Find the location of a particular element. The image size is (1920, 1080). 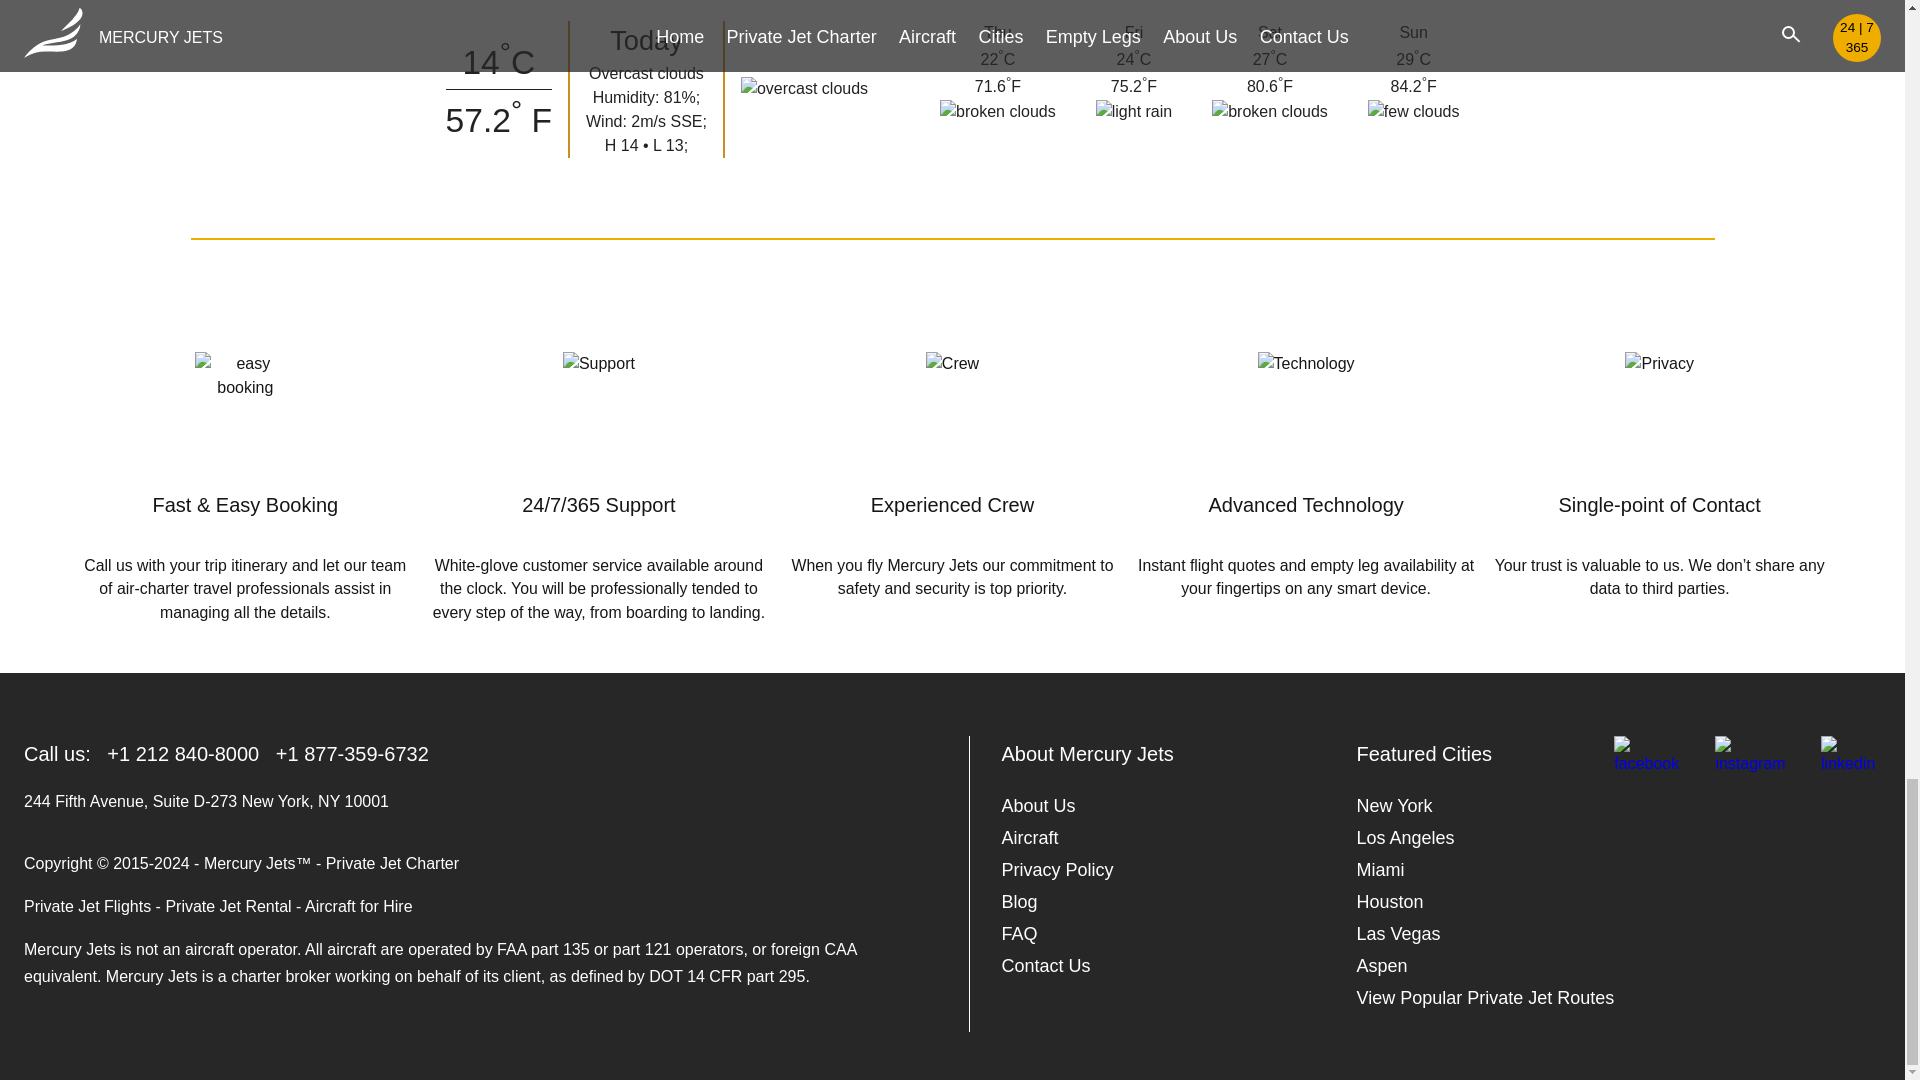

Privacy Policy is located at coordinates (1058, 870).